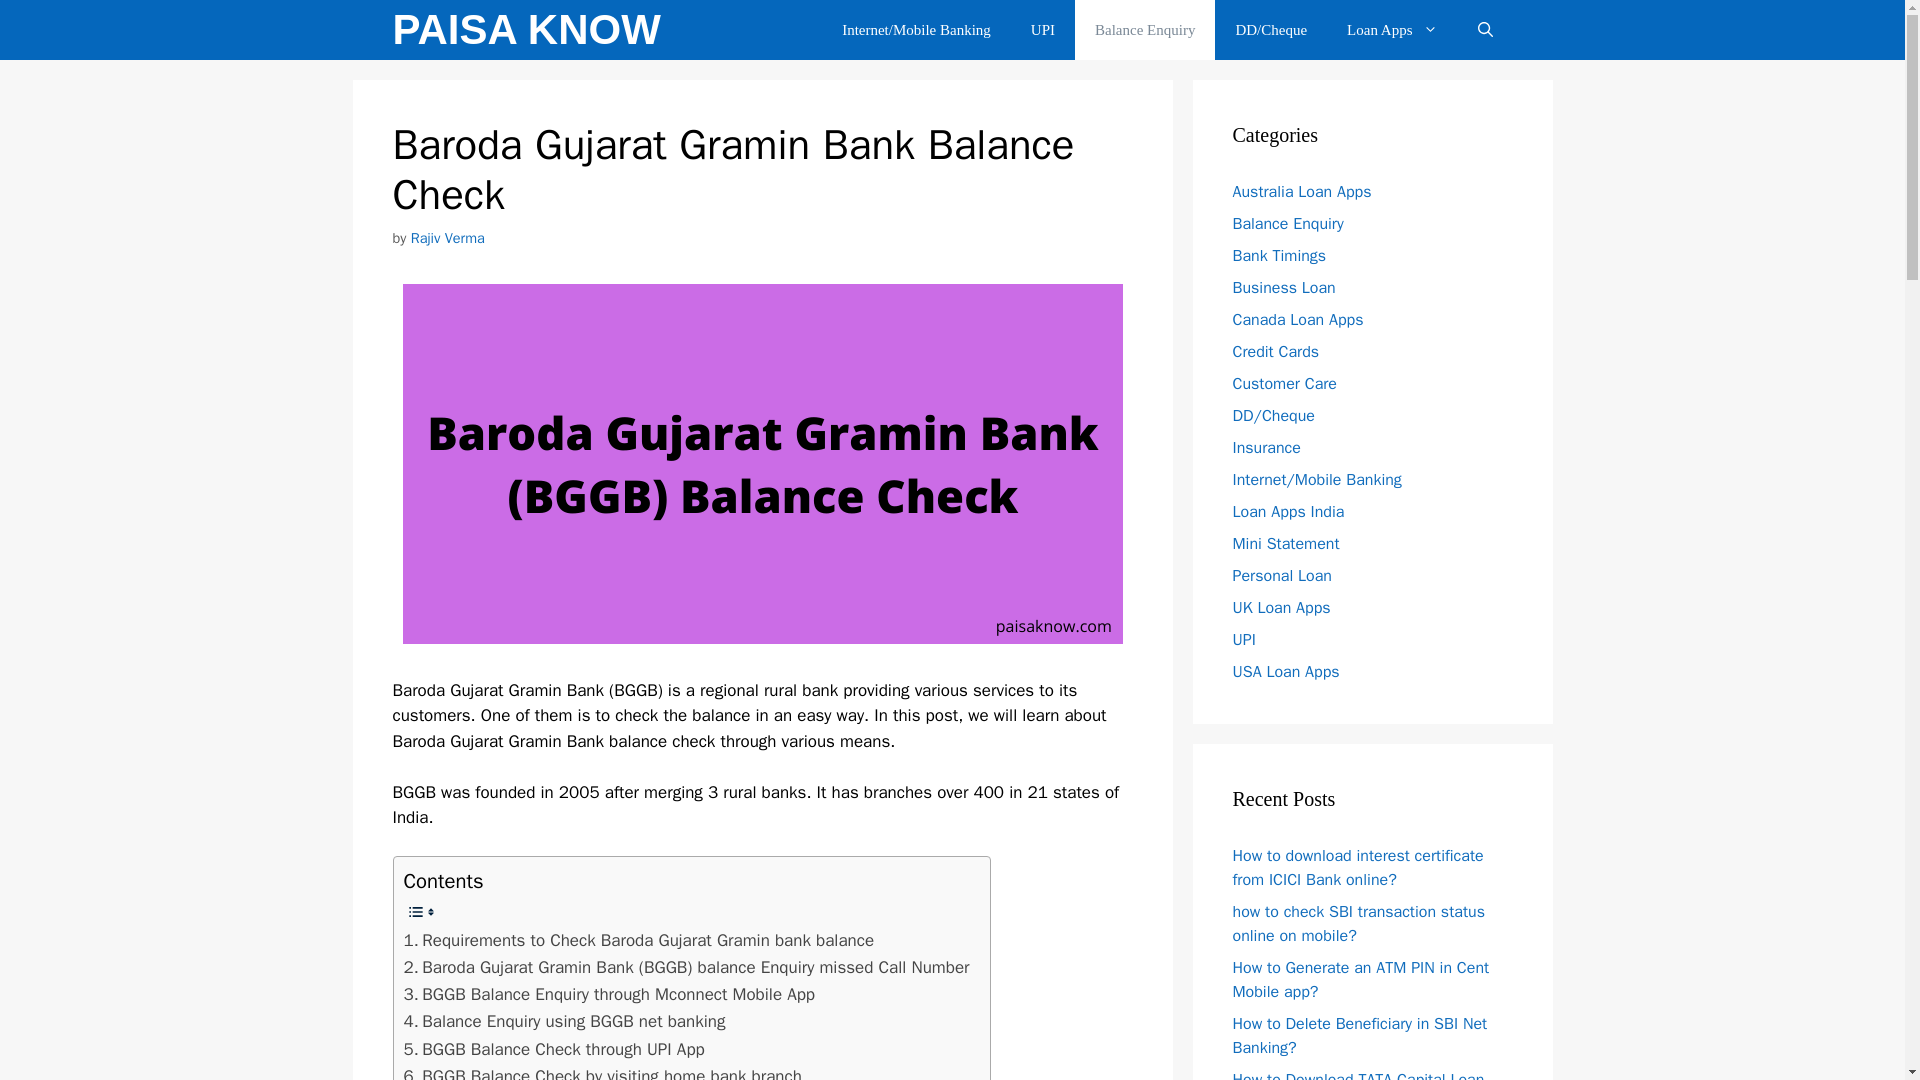  Describe the element at coordinates (448, 238) in the screenshot. I see `View all posts by Rajiv Verma` at that location.